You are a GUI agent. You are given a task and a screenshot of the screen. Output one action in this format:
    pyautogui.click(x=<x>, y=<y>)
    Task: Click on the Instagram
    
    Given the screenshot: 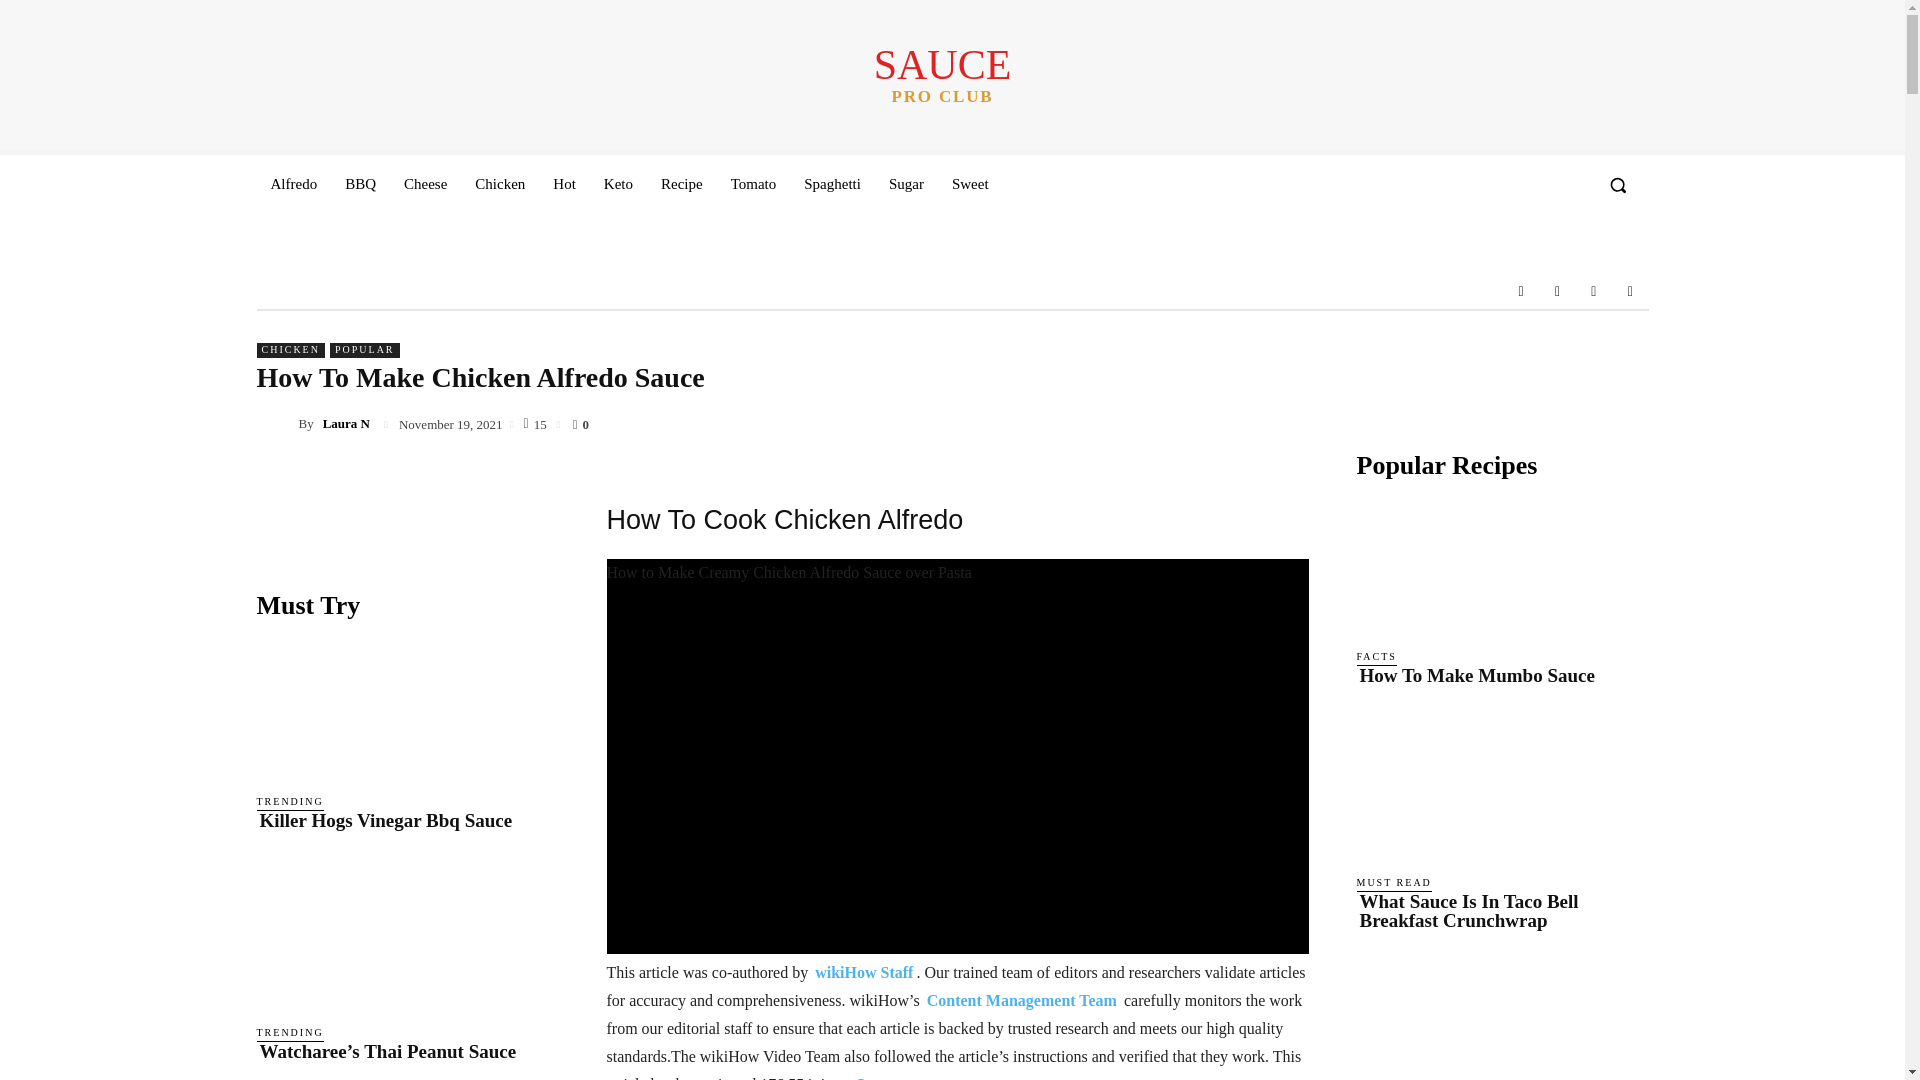 What is the action you would take?
    pyautogui.click(x=360, y=184)
    